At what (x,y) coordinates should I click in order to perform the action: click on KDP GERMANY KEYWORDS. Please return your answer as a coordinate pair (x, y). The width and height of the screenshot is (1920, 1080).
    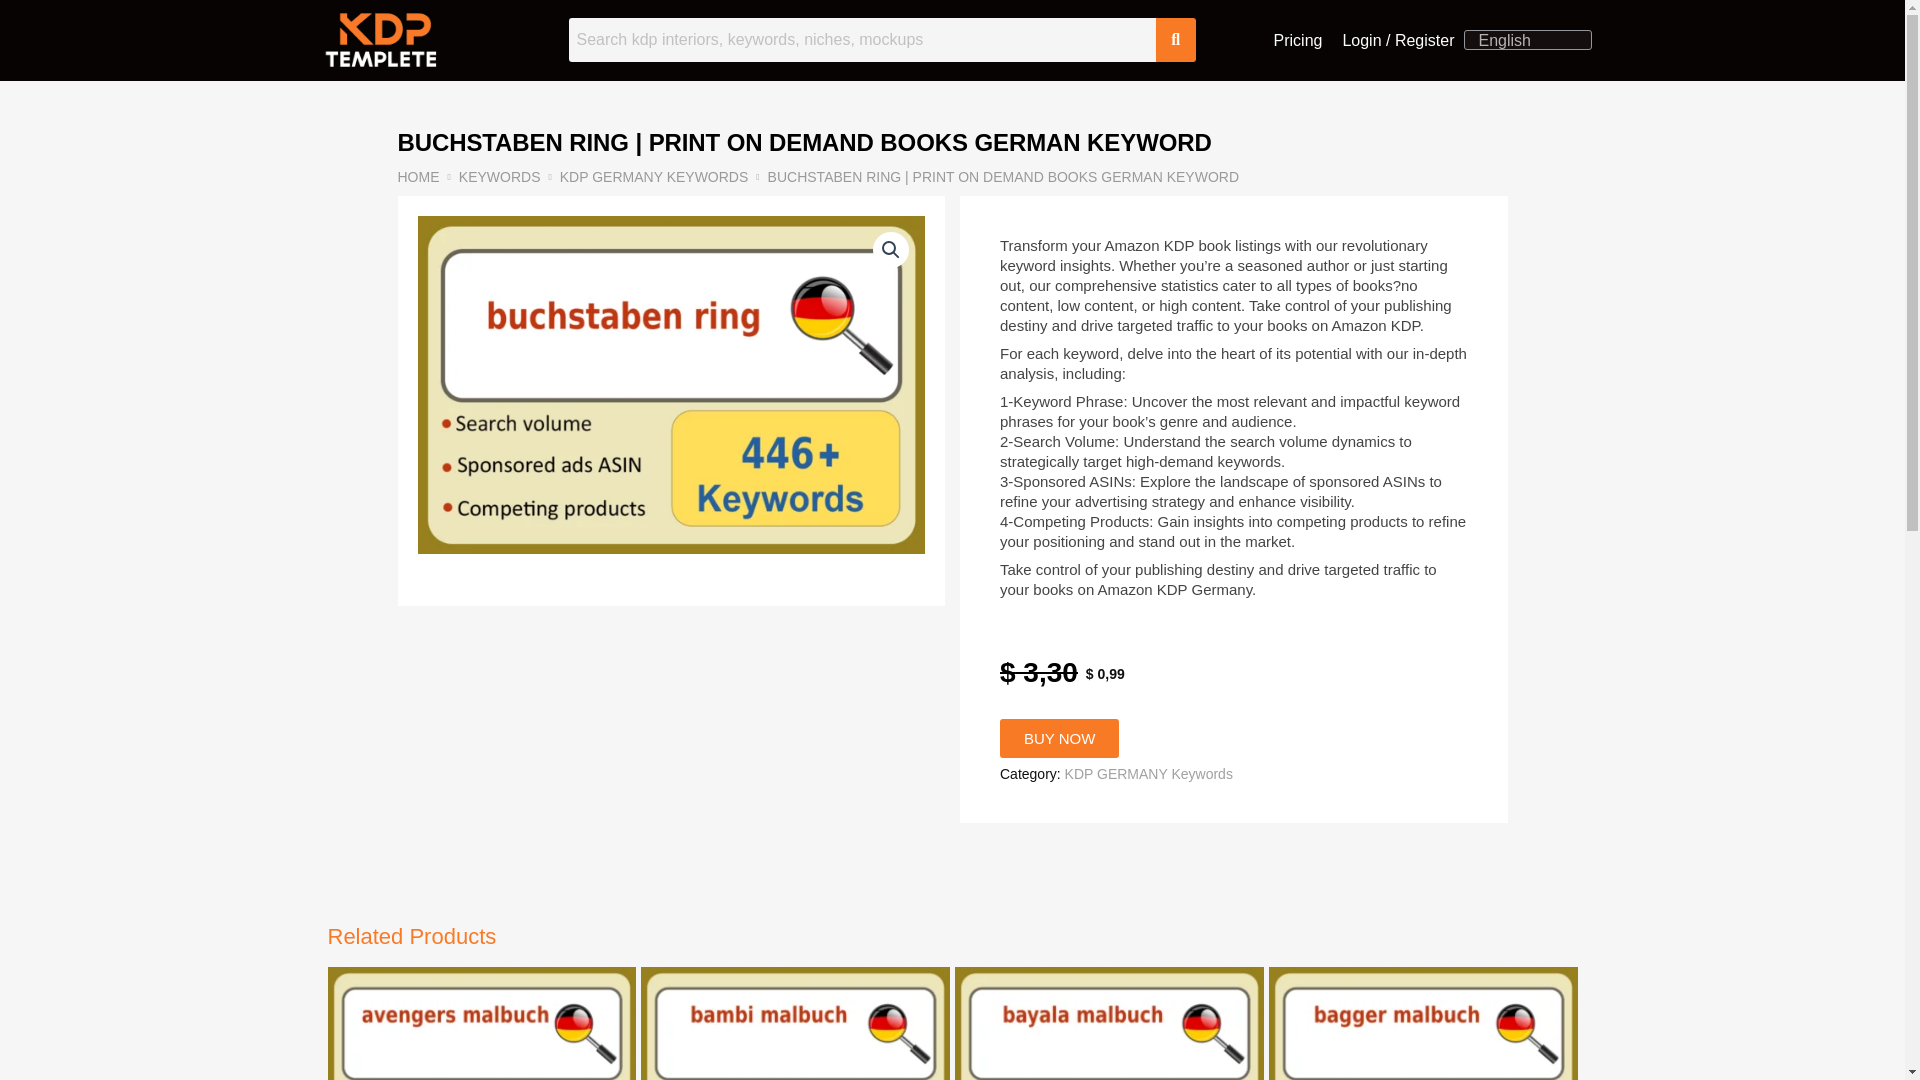
    Looking at the image, I should click on (654, 176).